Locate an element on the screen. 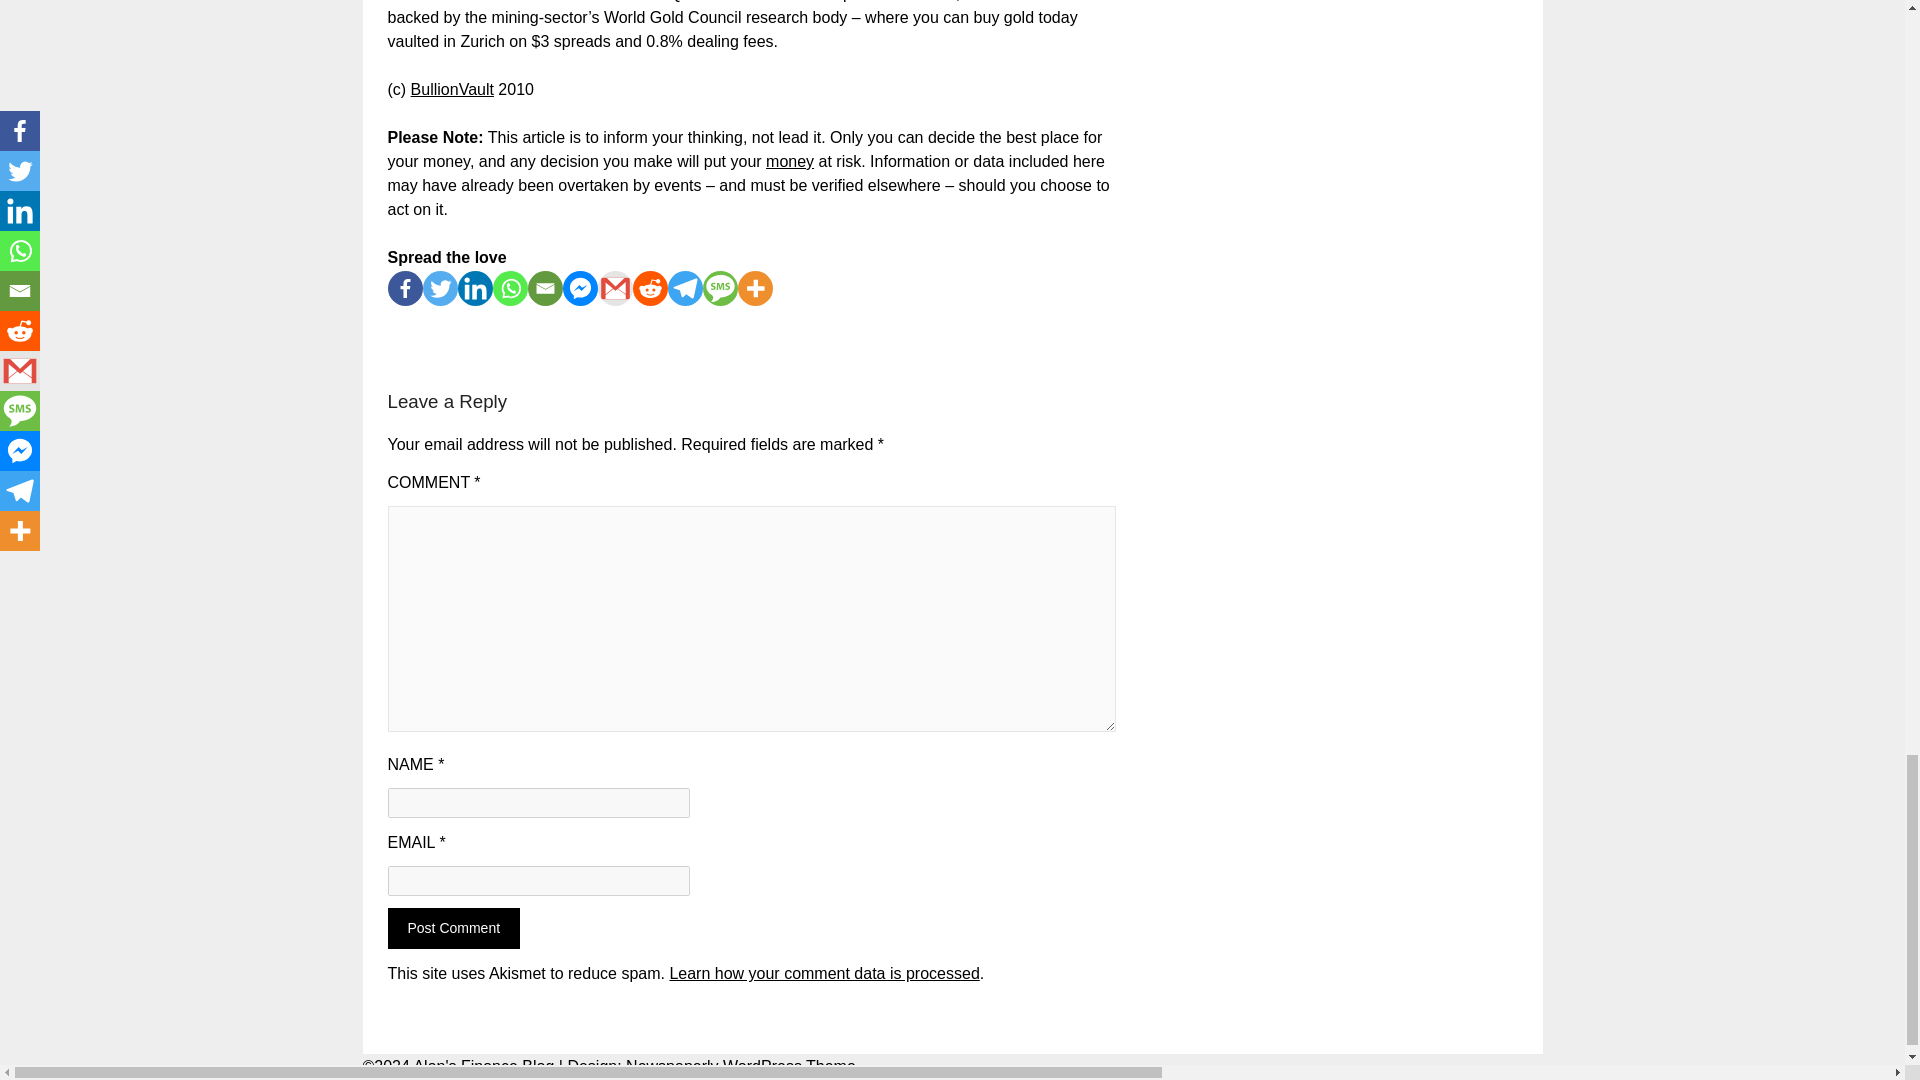 The height and width of the screenshot is (1080, 1920). Reddit is located at coordinates (648, 288).